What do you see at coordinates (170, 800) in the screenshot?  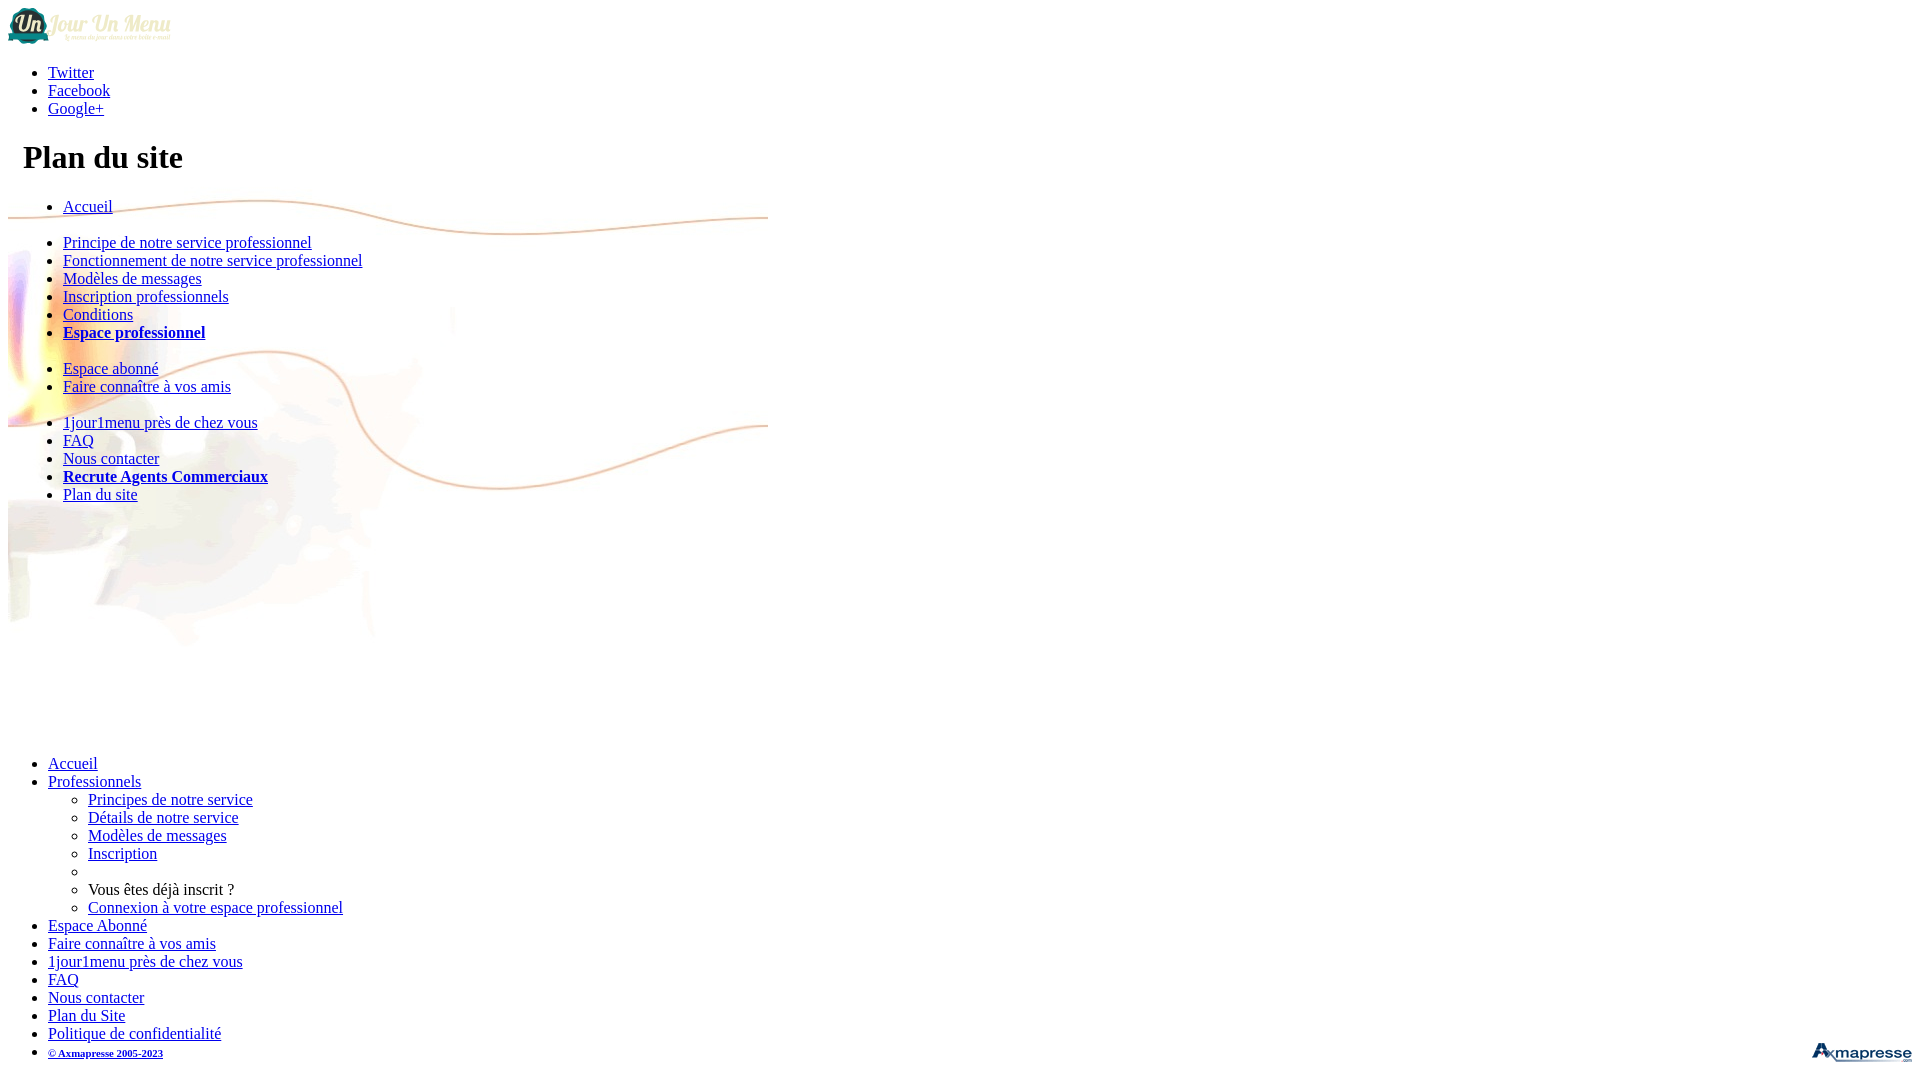 I see `Principes de notre service` at bounding box center [170, 800].